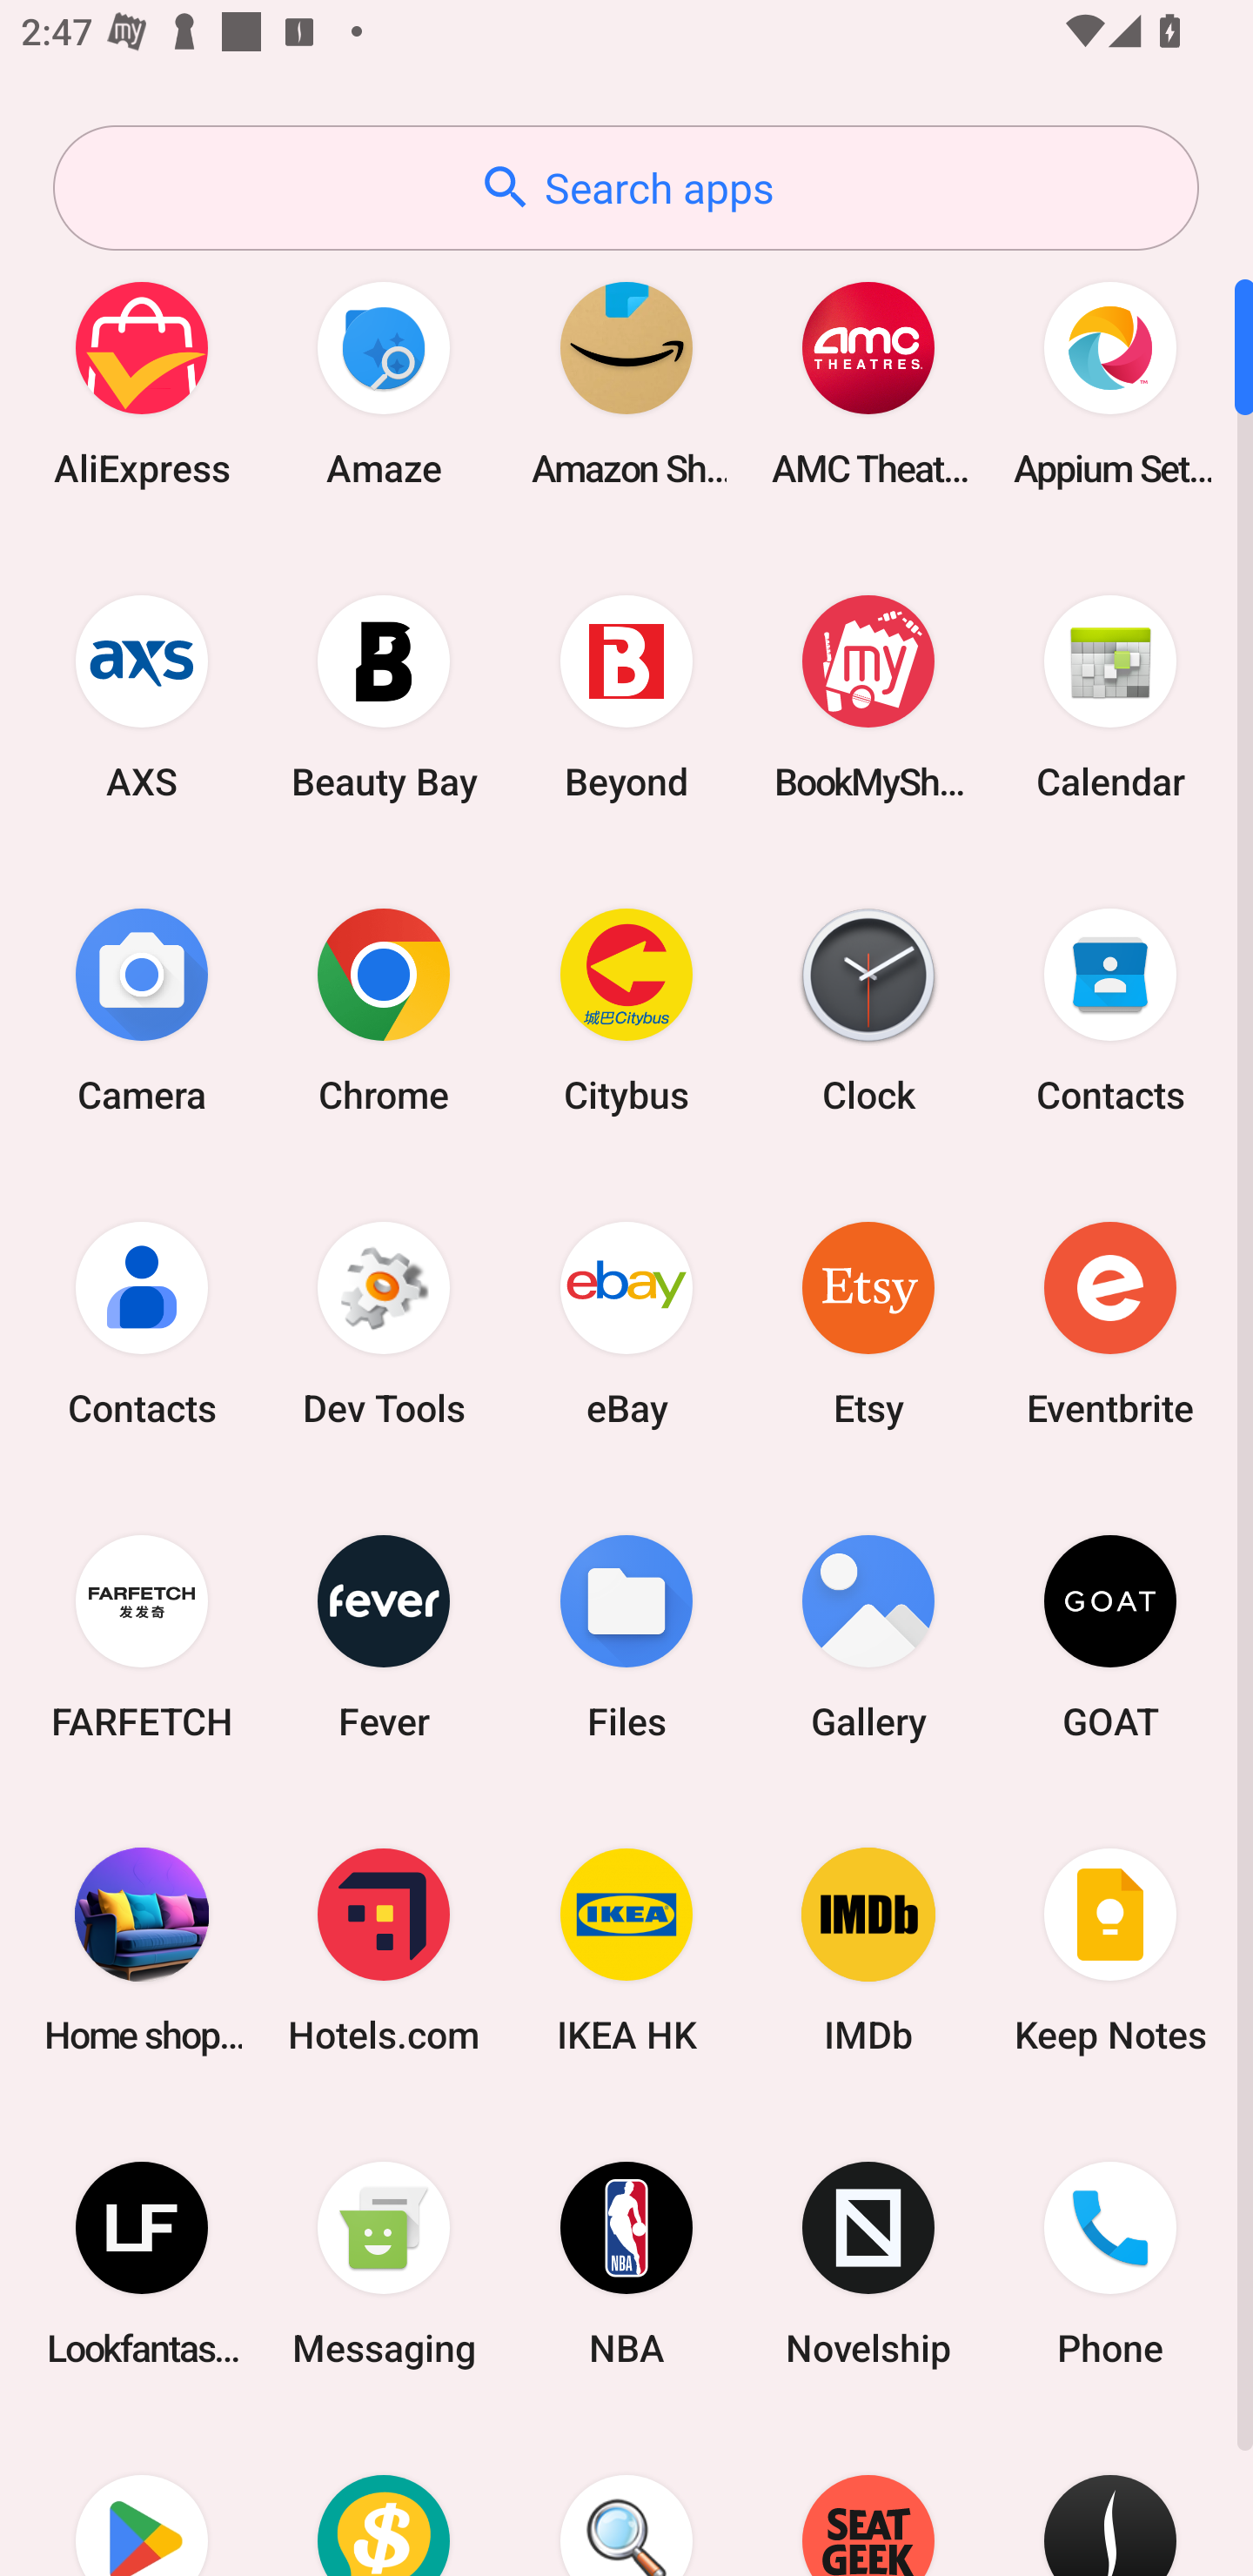  What do you see at coordinates (868, 1636) in the screenshot?
I see `Gallery` at bounding box center [868, 1636].